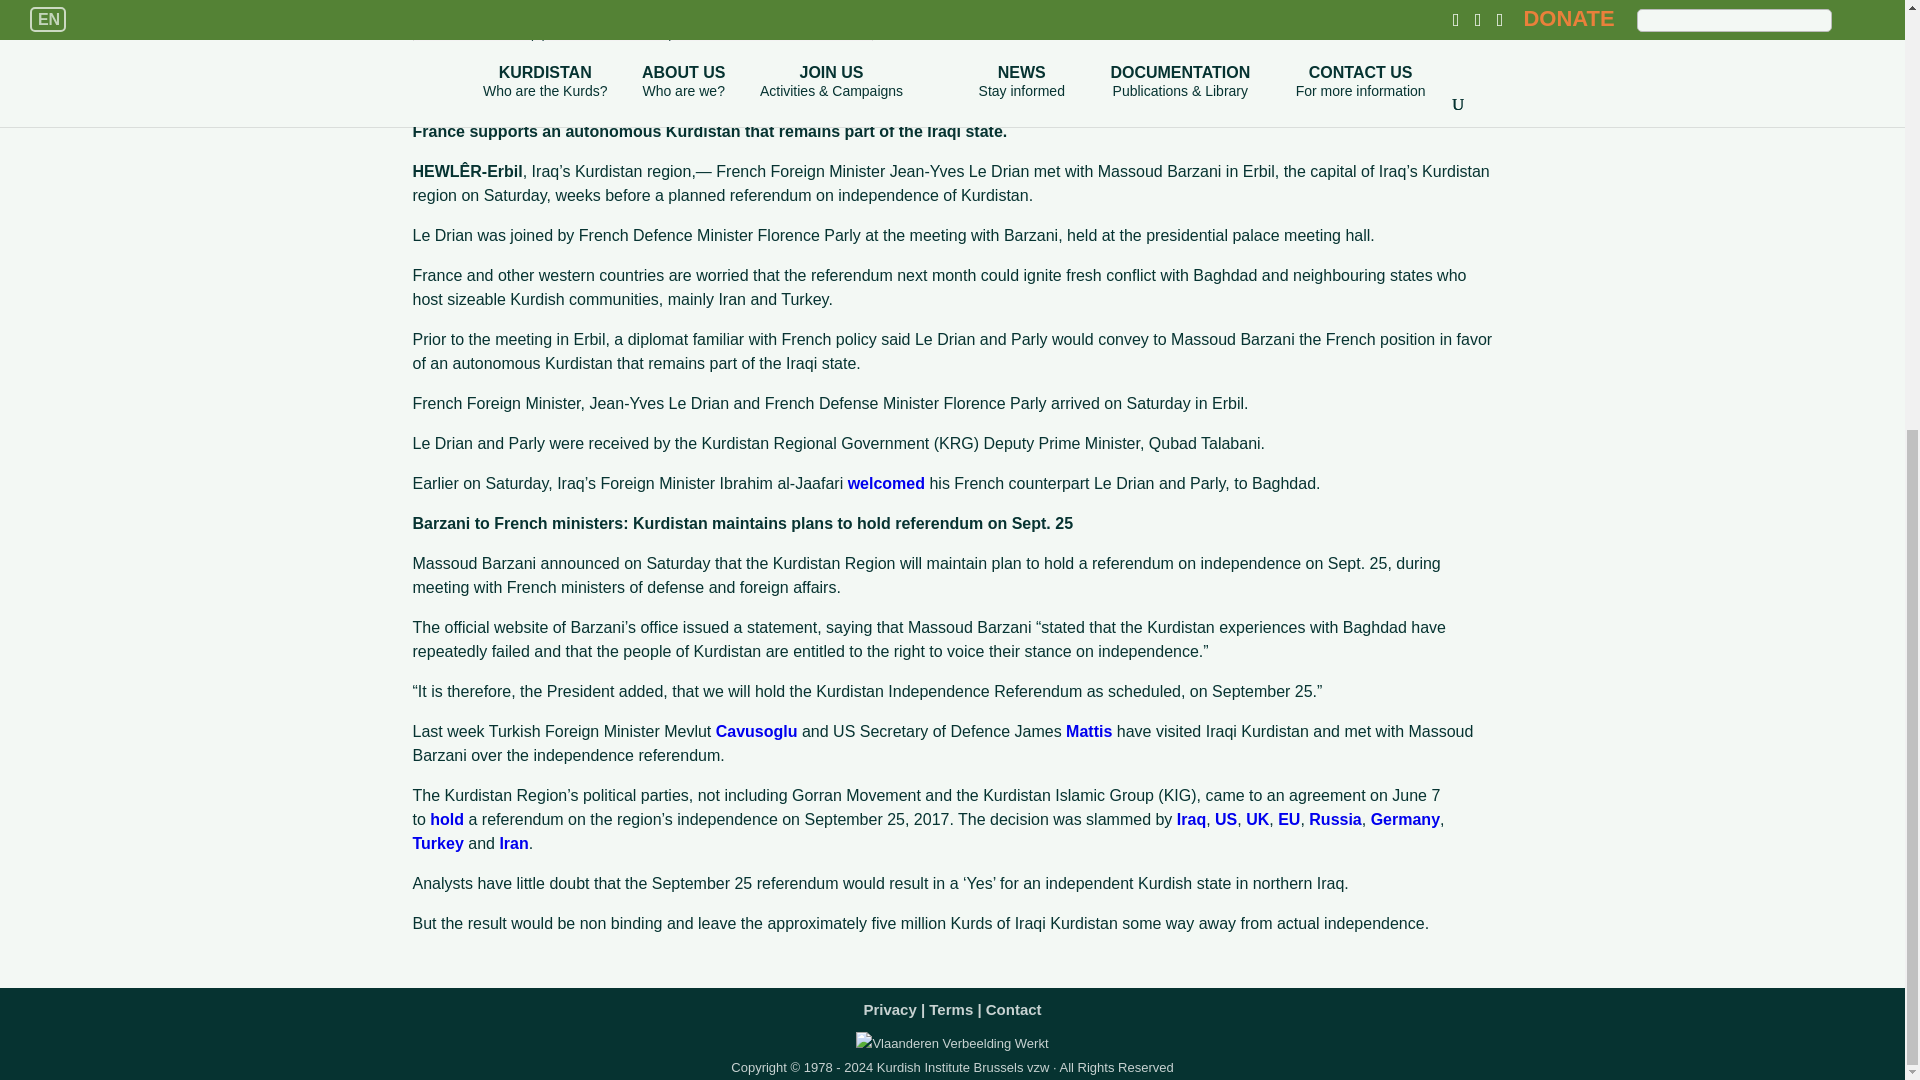 The height and width of the screenshot is (1080, 1920). I want to click on Cavusoglu, so click(757, 730).